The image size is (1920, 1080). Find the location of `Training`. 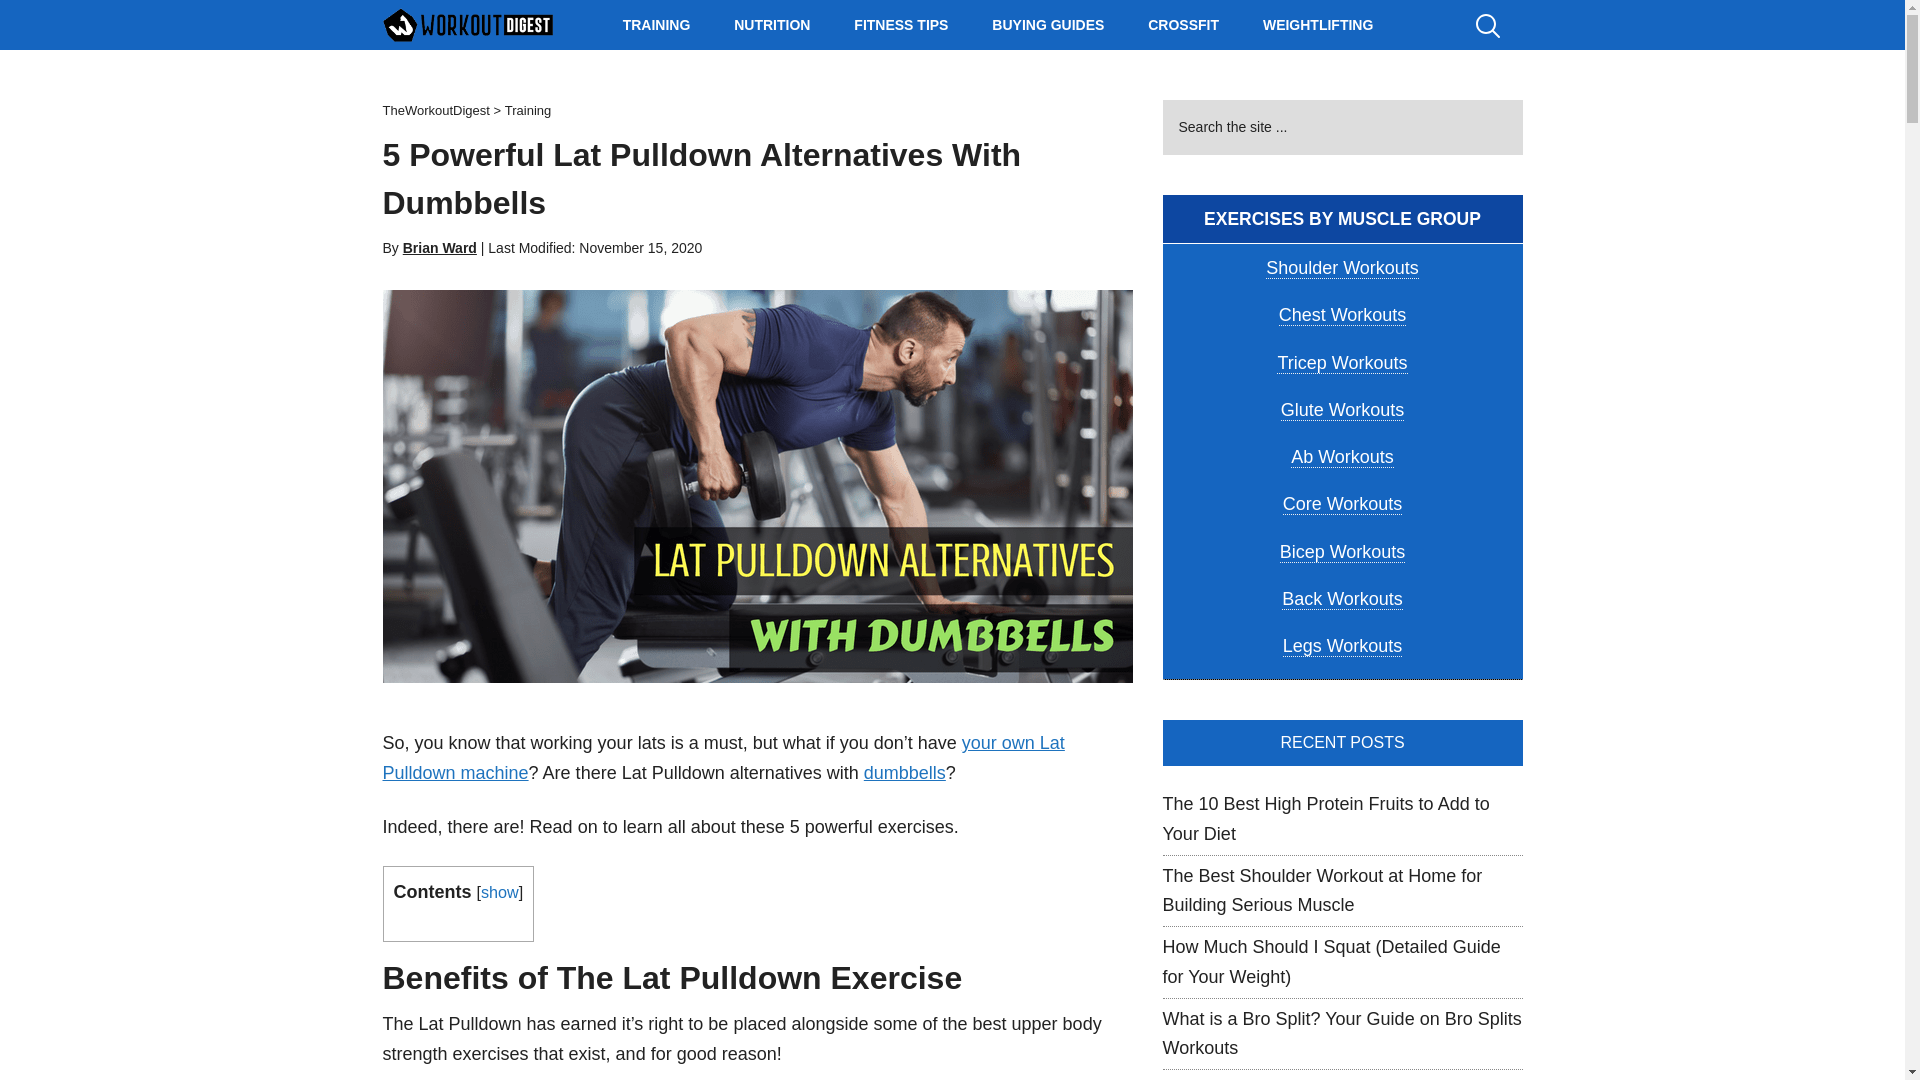

Training is located at coordinates (528, 110).